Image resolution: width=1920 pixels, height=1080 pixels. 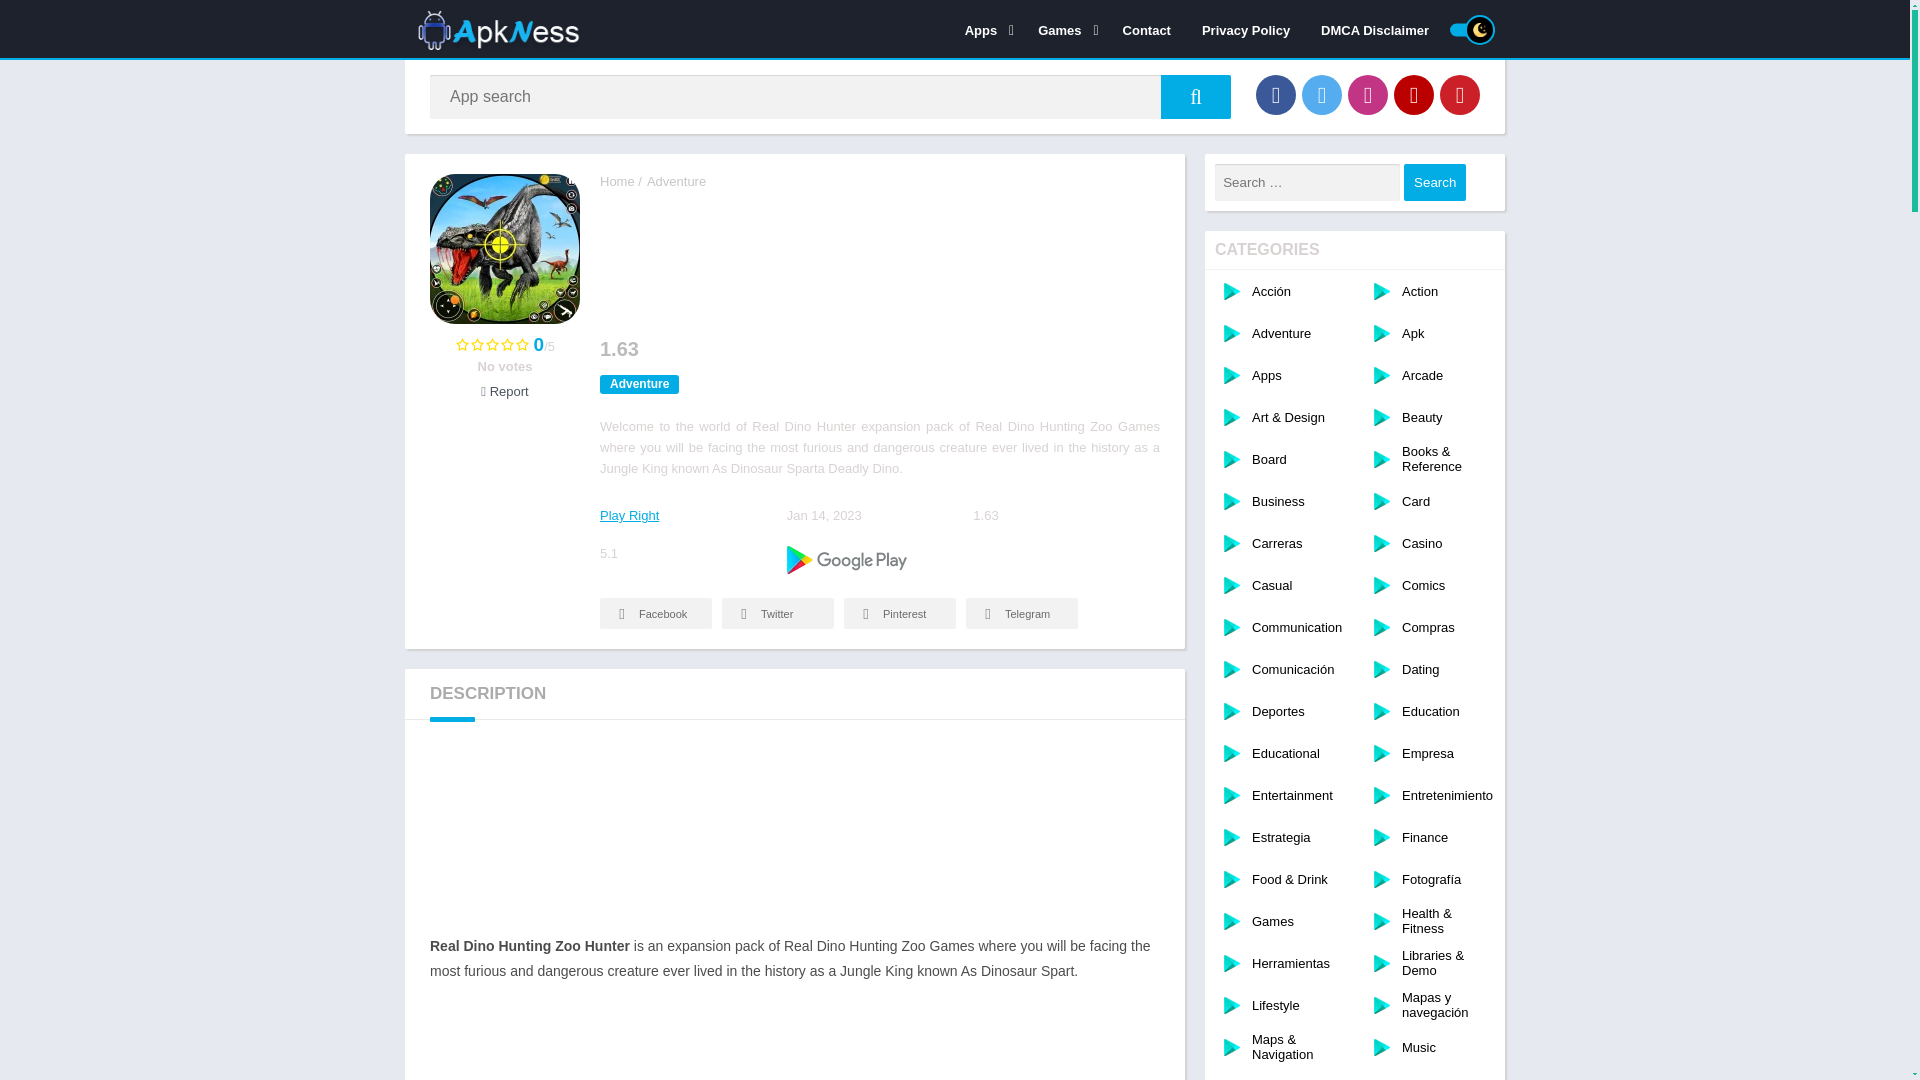 I want to click on Games, so click(x=1064, y=29).